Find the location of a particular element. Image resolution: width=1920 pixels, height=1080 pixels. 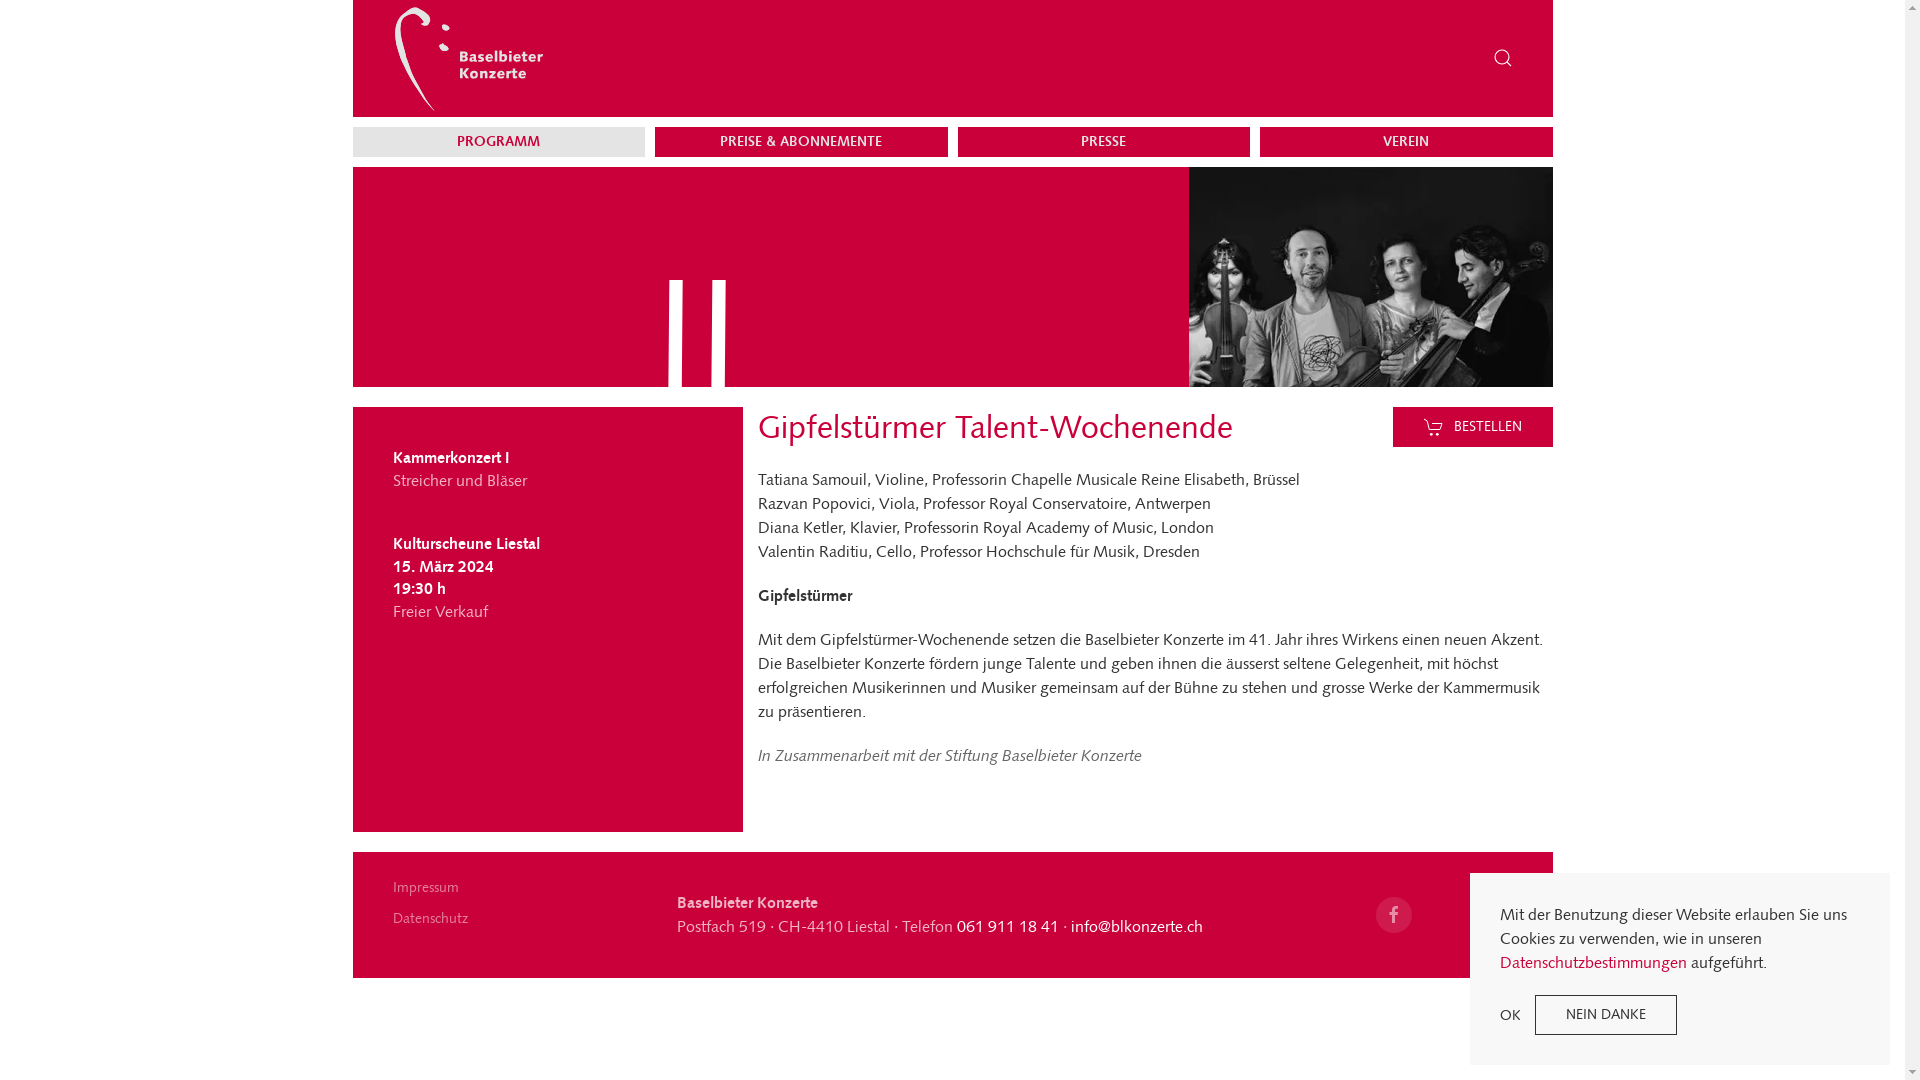

061 911 18 41 is located at coordinates (1008, 926).